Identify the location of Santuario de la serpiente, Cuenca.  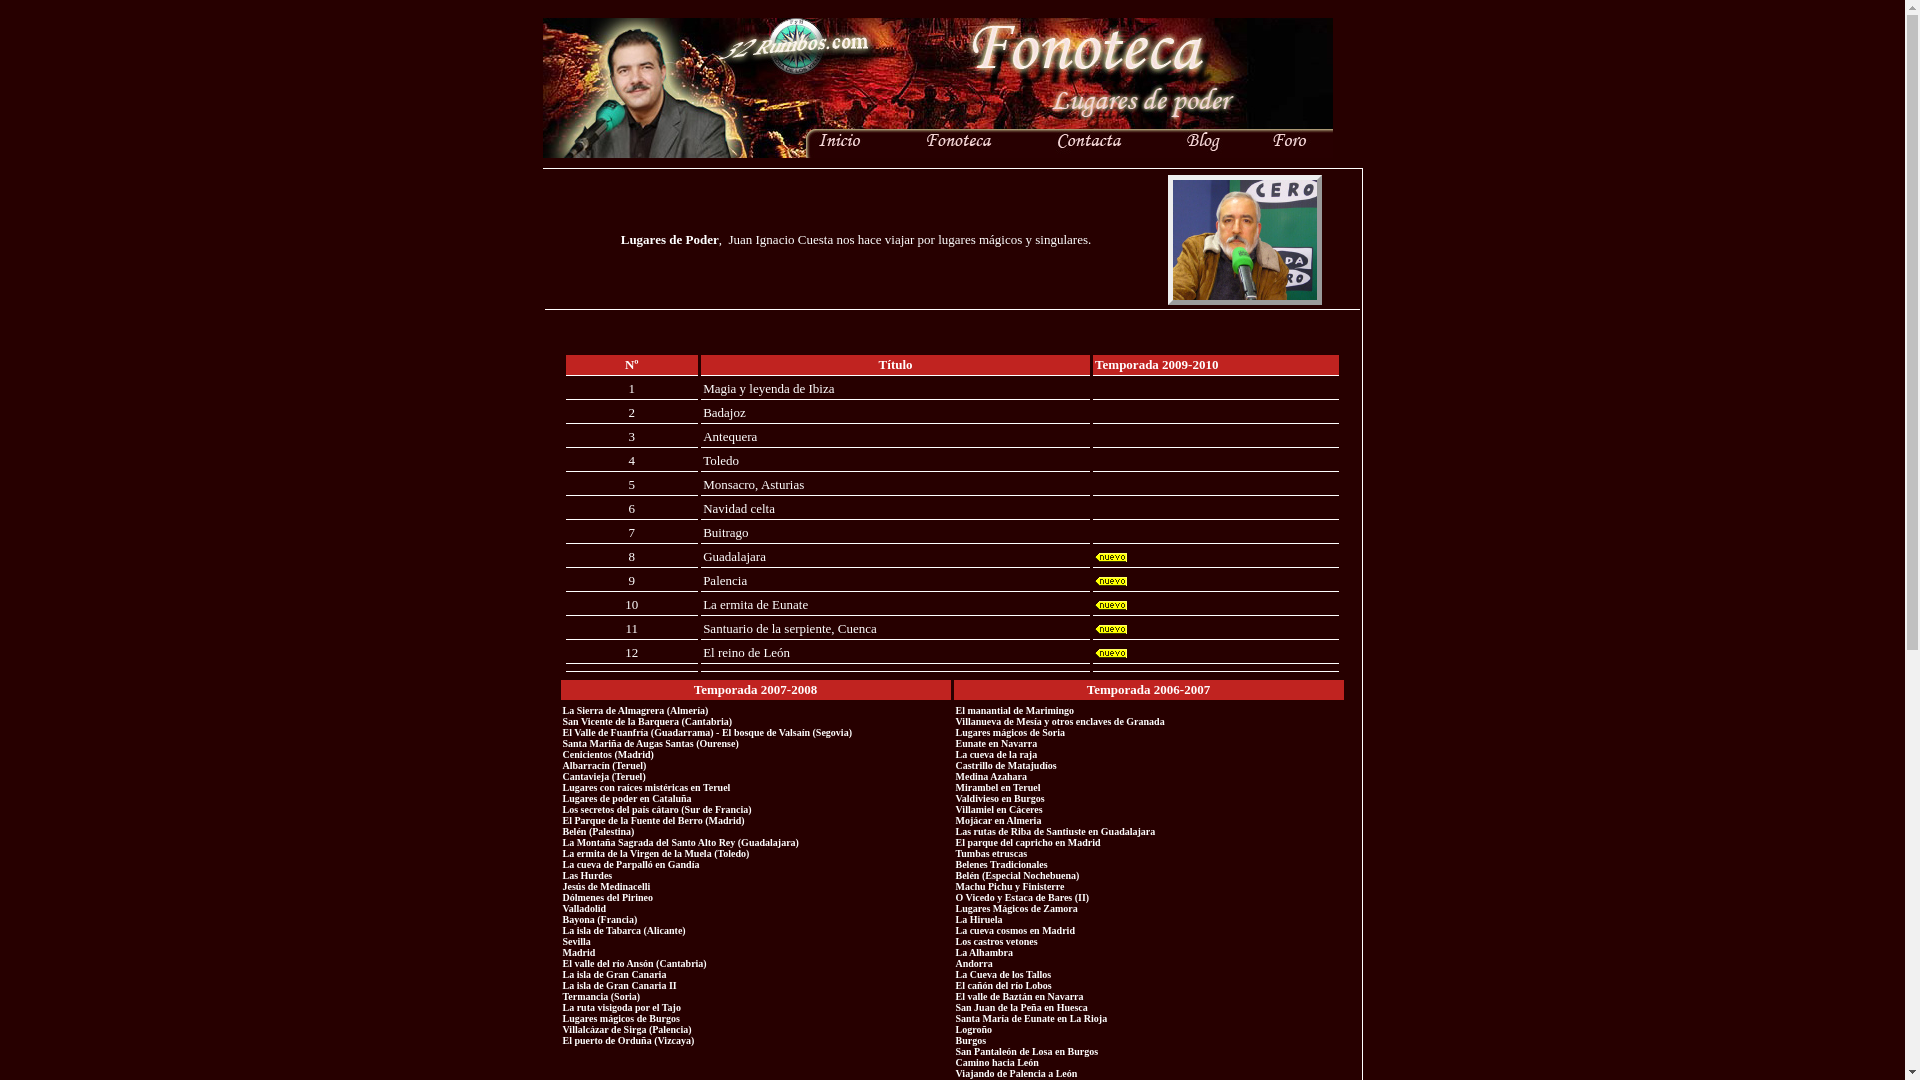
(790, 628).